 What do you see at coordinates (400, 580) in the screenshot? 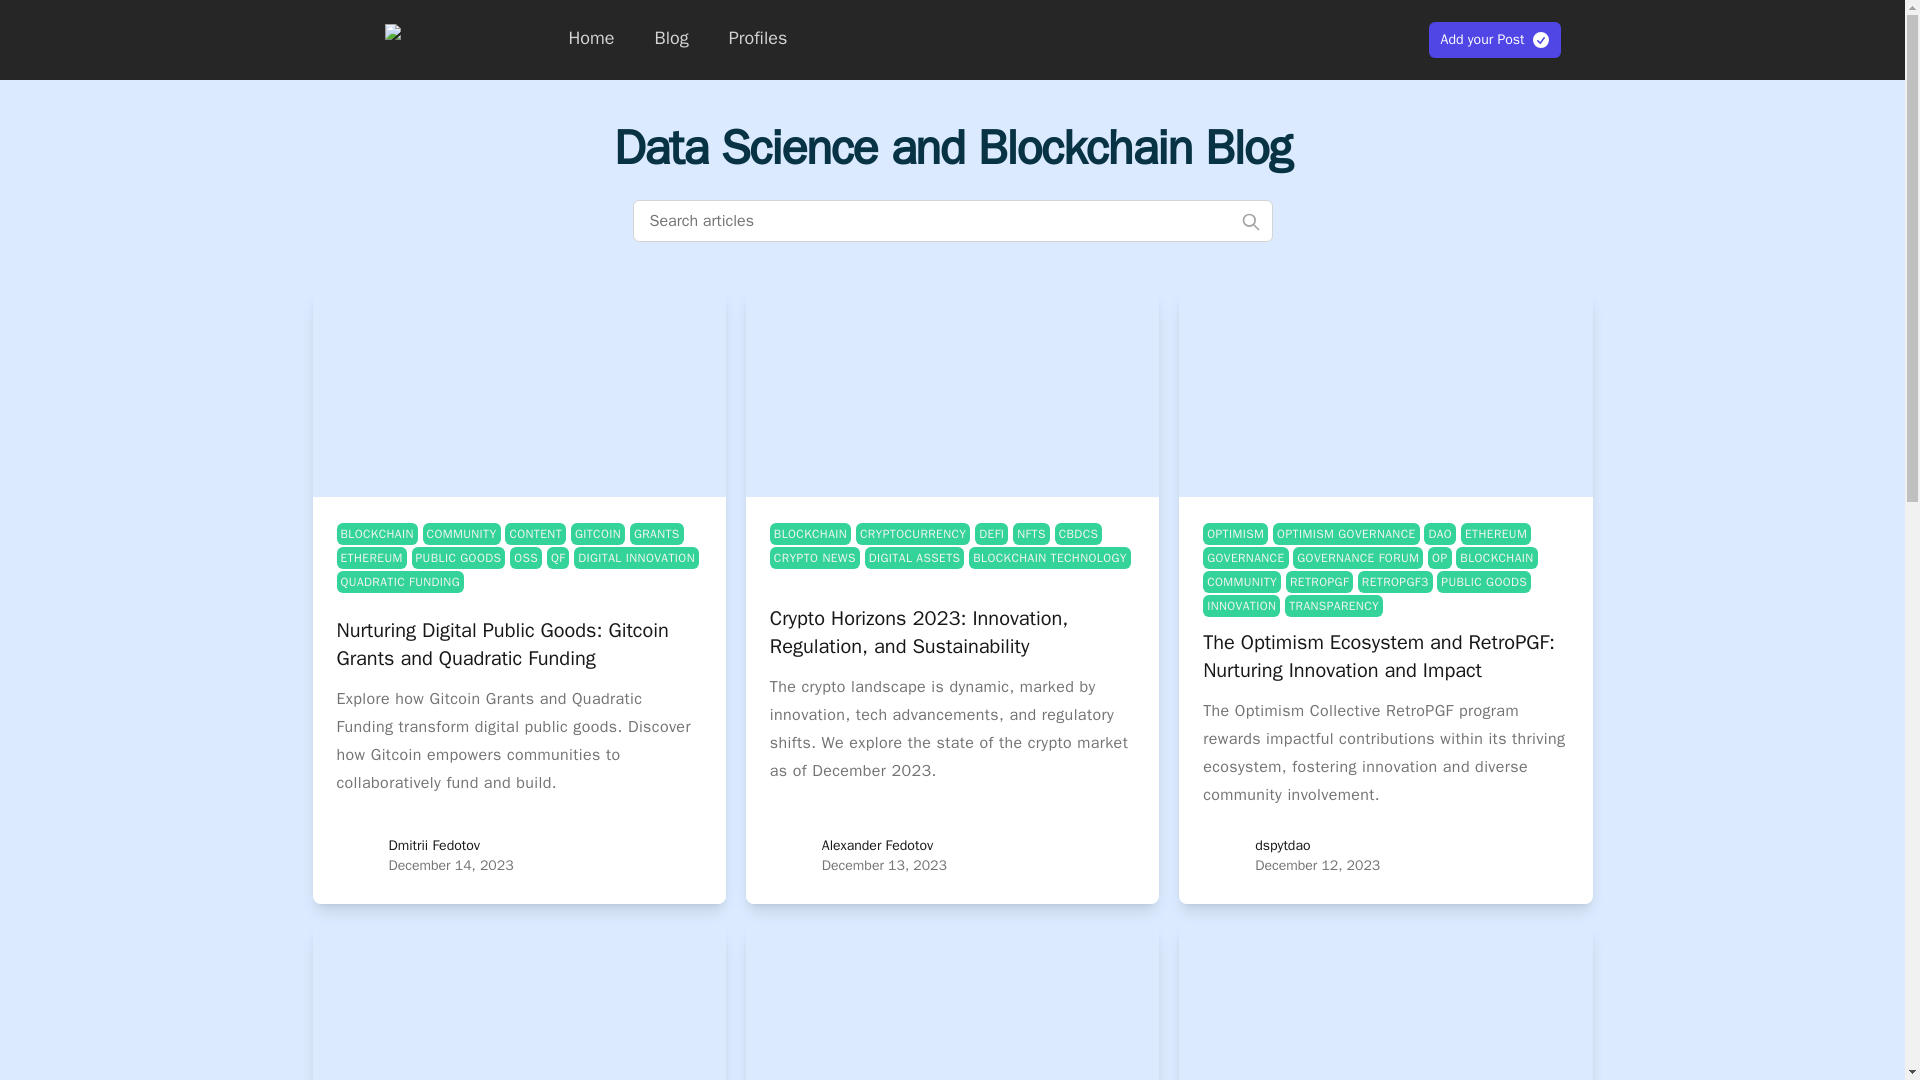
I see `QUADRATIC FUNDING` at bounding box center [400, 580].